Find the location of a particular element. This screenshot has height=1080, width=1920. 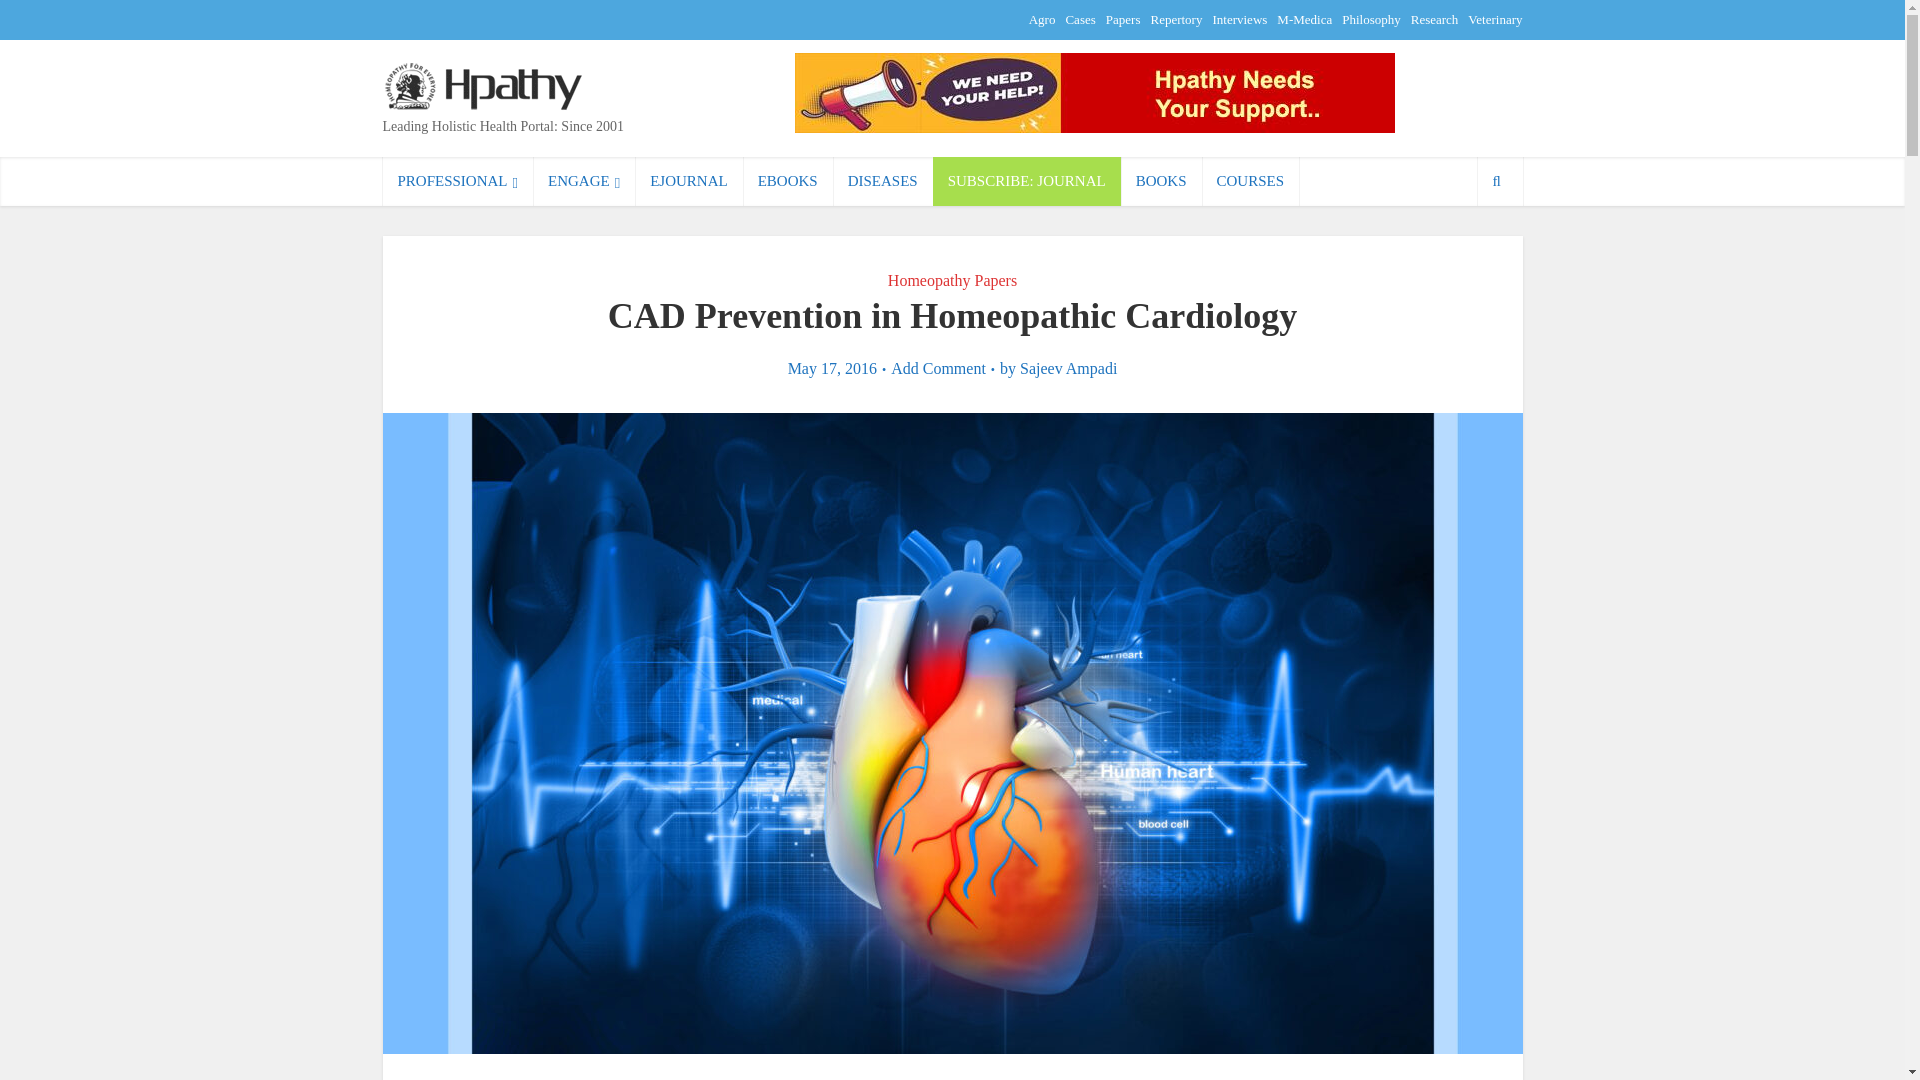

EBOOKS is located at coordinates (788, 181).